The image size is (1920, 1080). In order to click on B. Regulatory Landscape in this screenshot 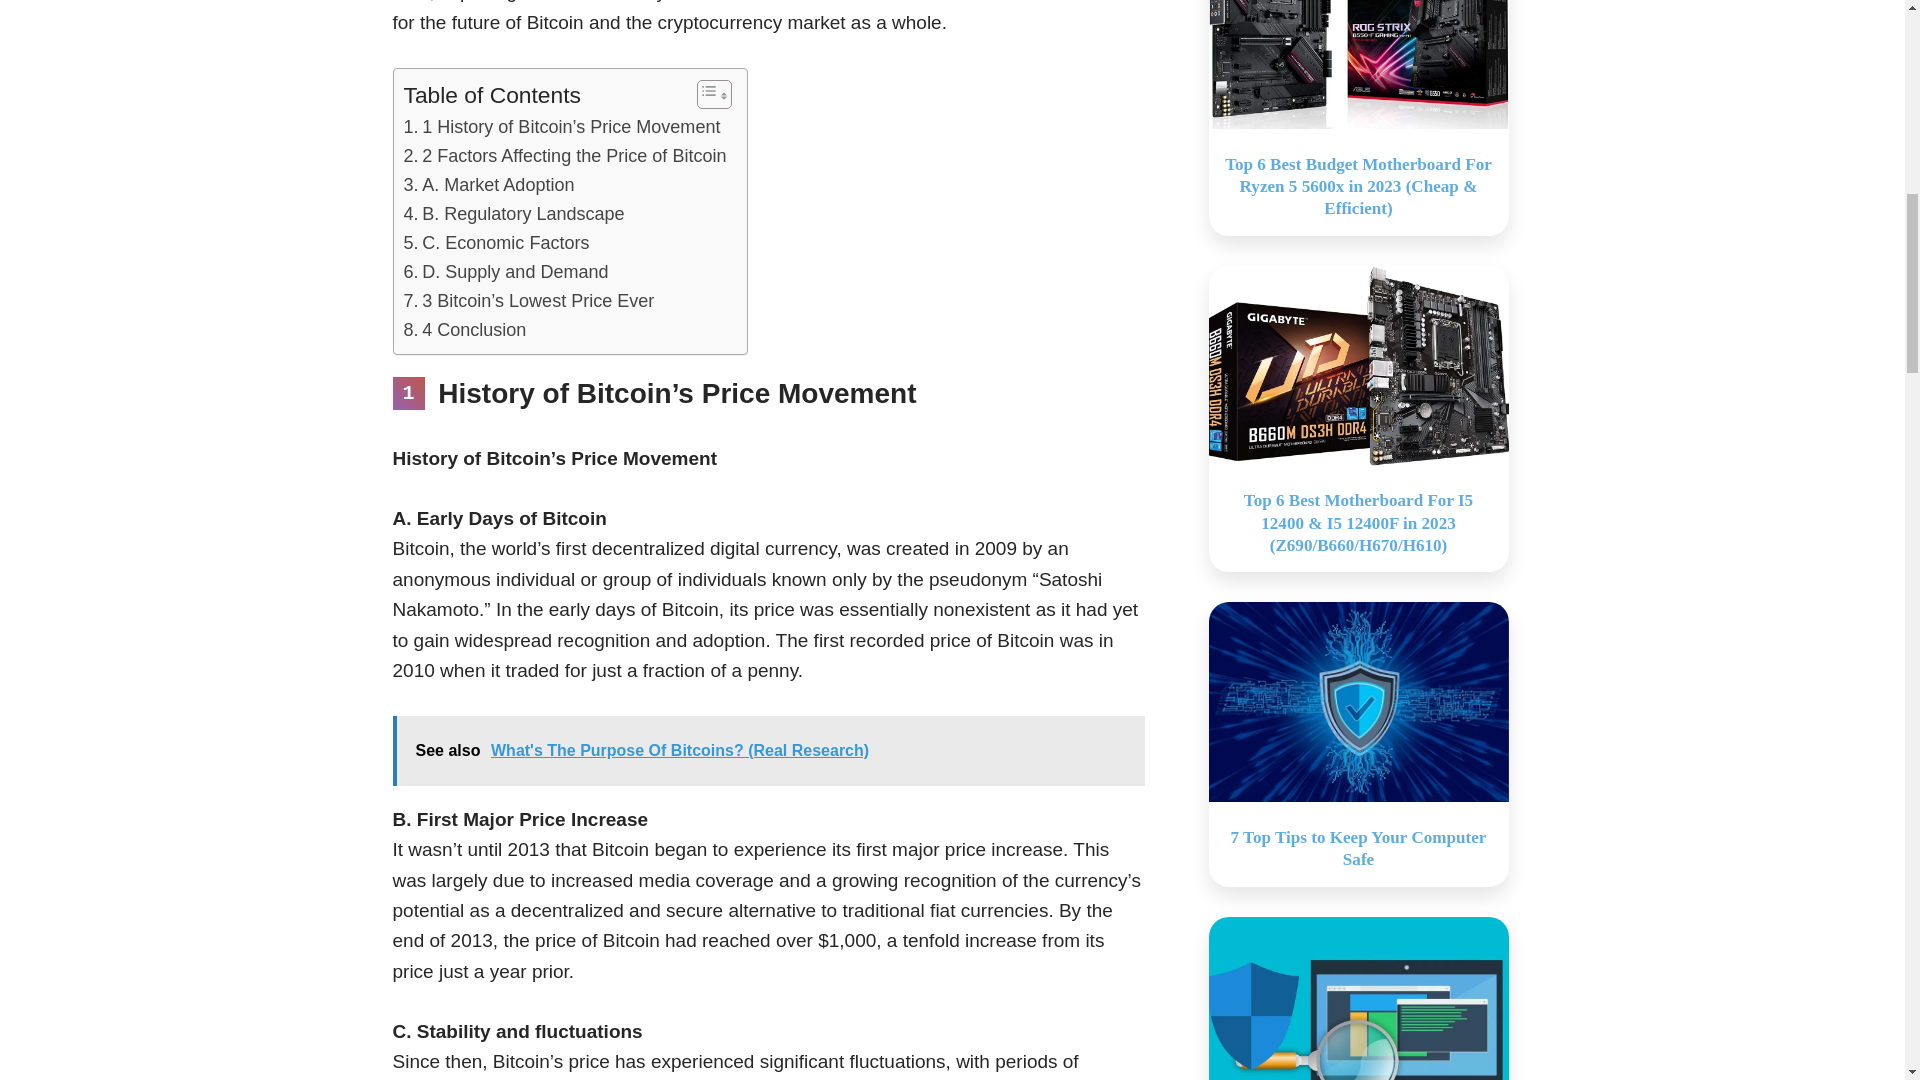, I will do `click(514, 214)`.